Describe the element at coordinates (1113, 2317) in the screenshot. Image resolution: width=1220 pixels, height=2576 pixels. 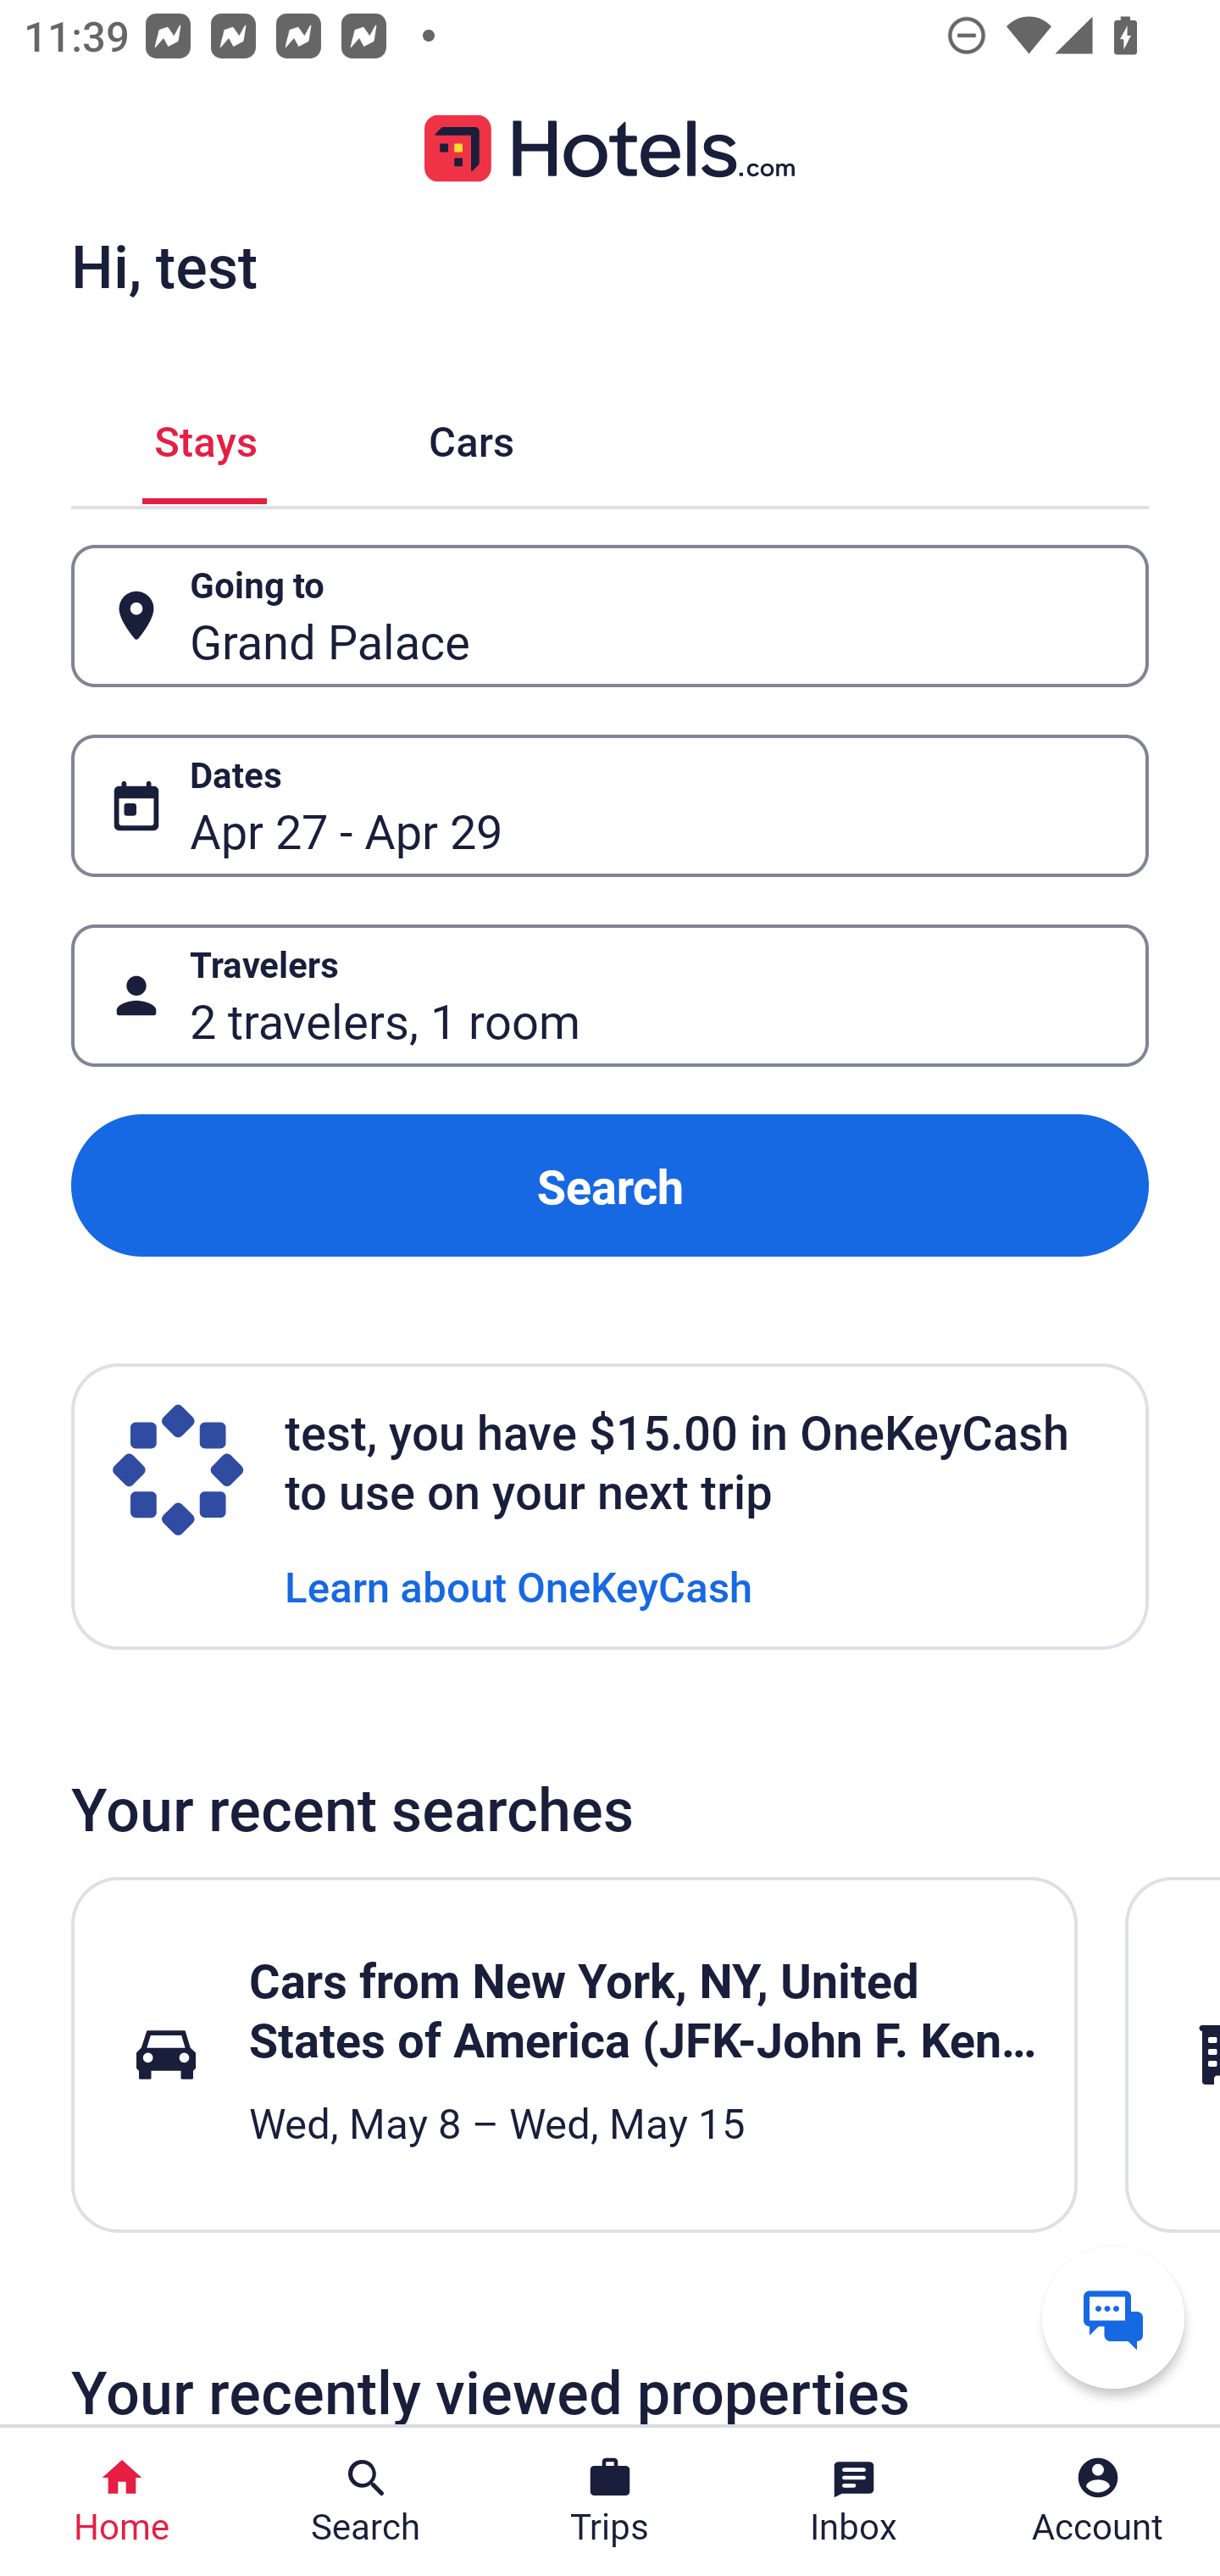
I see `Get help from a virtual agent` at that location.